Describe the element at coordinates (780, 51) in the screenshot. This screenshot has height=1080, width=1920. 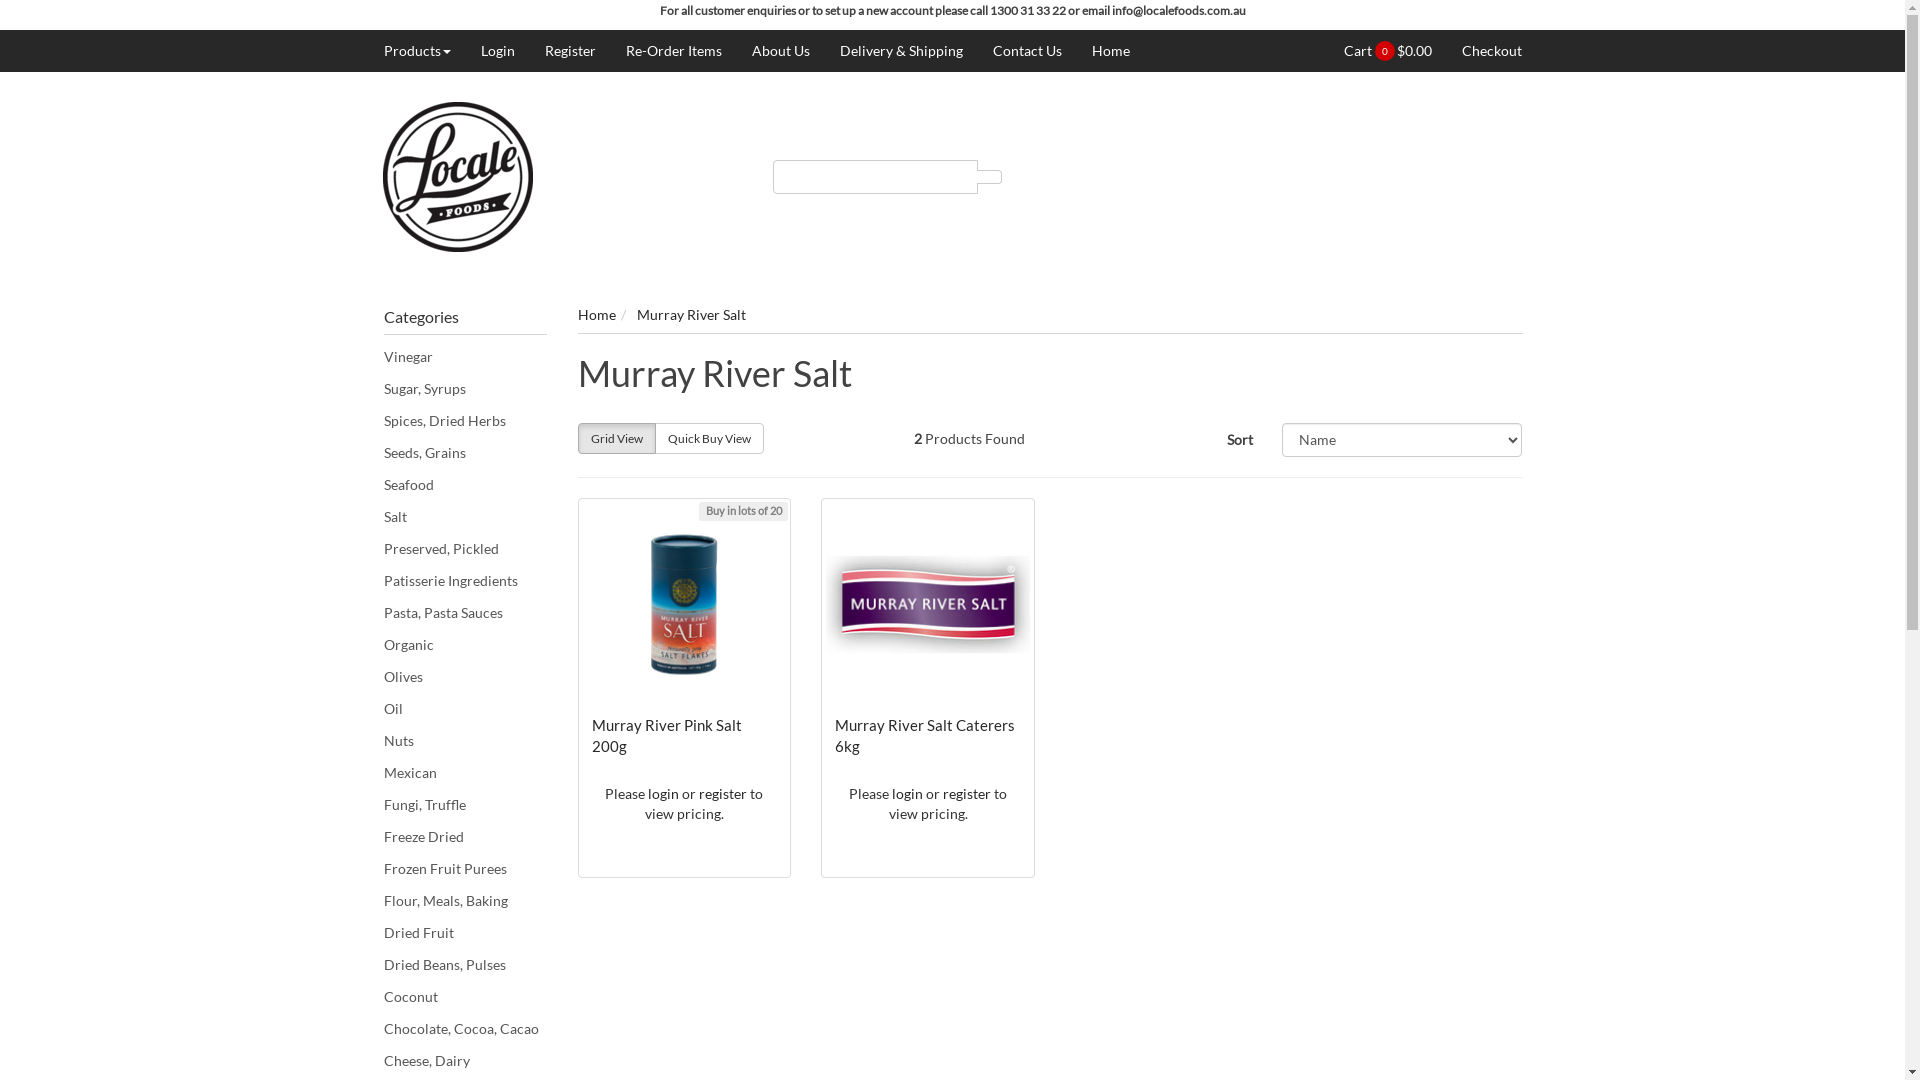
I see `About Us` at that location.